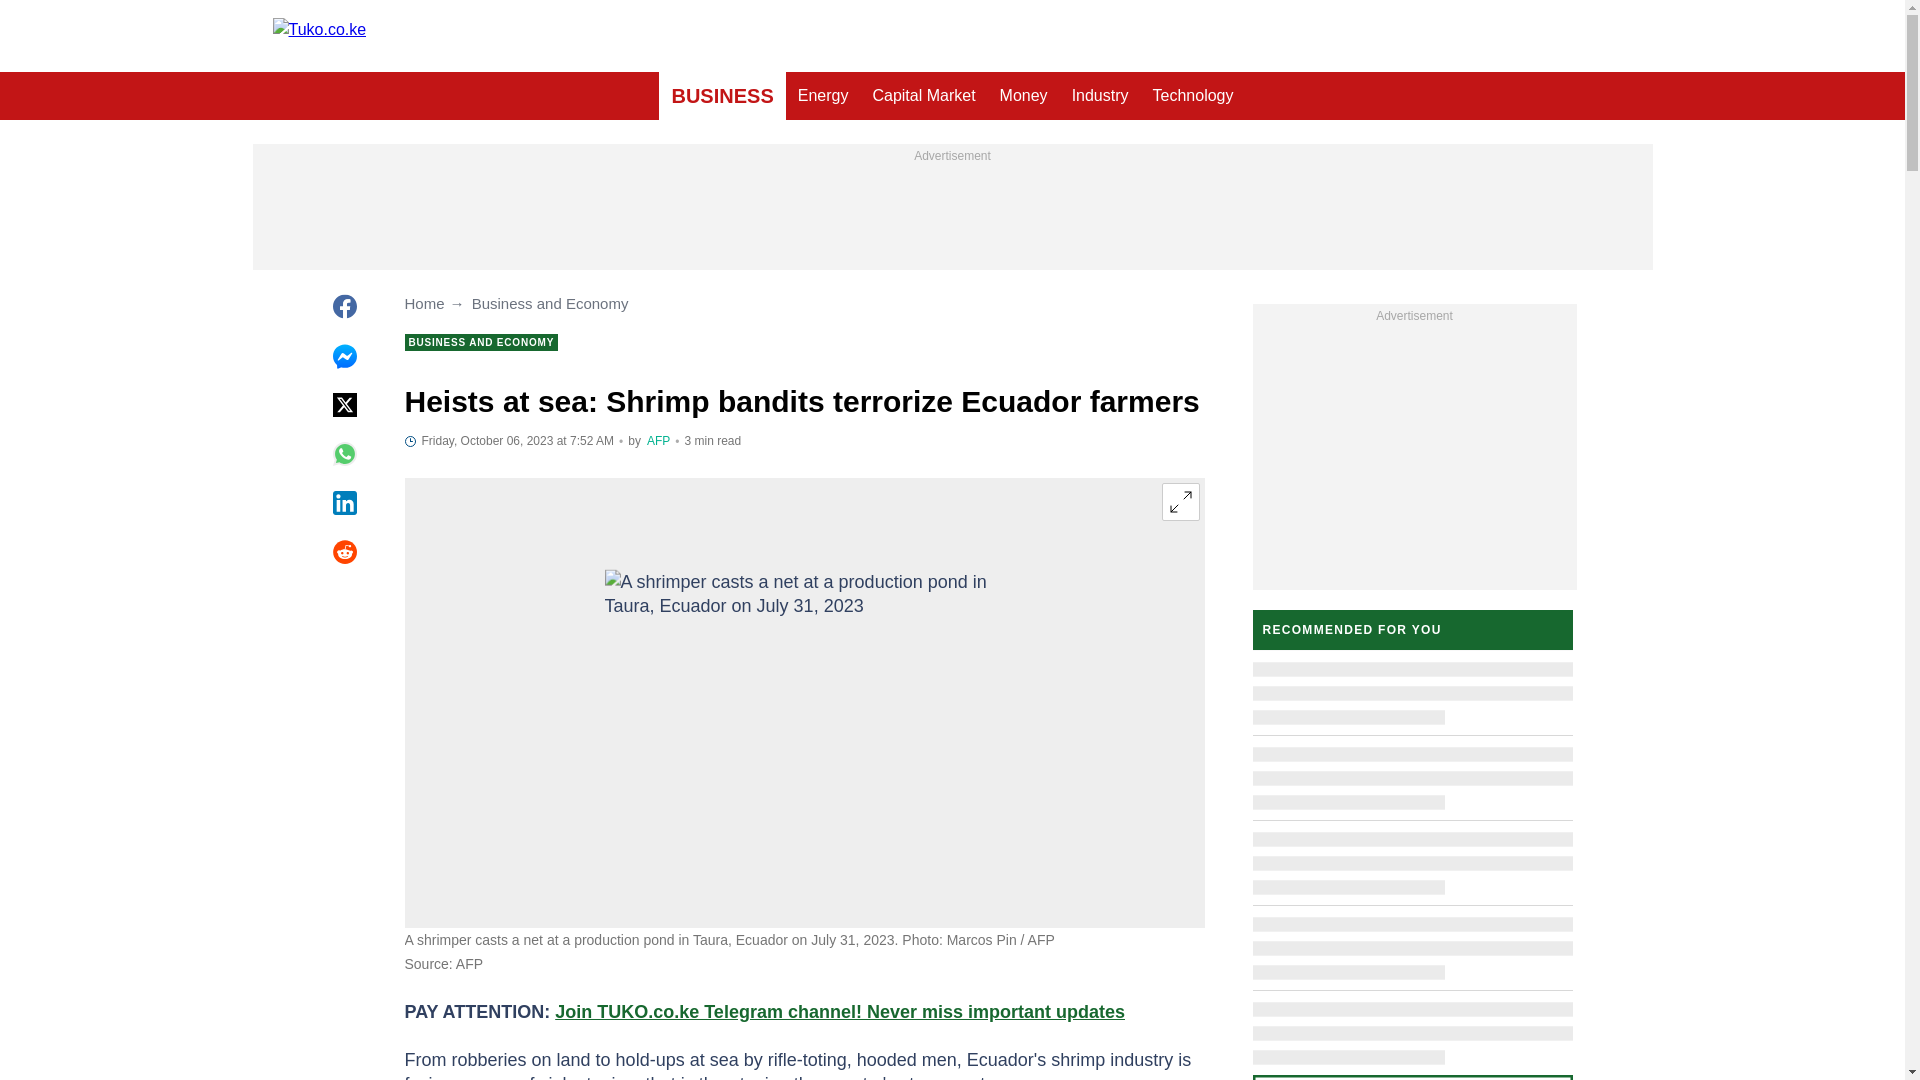 This screenshot has width=1920, height=1080. I want to click on Technology, so click(1193, 96).